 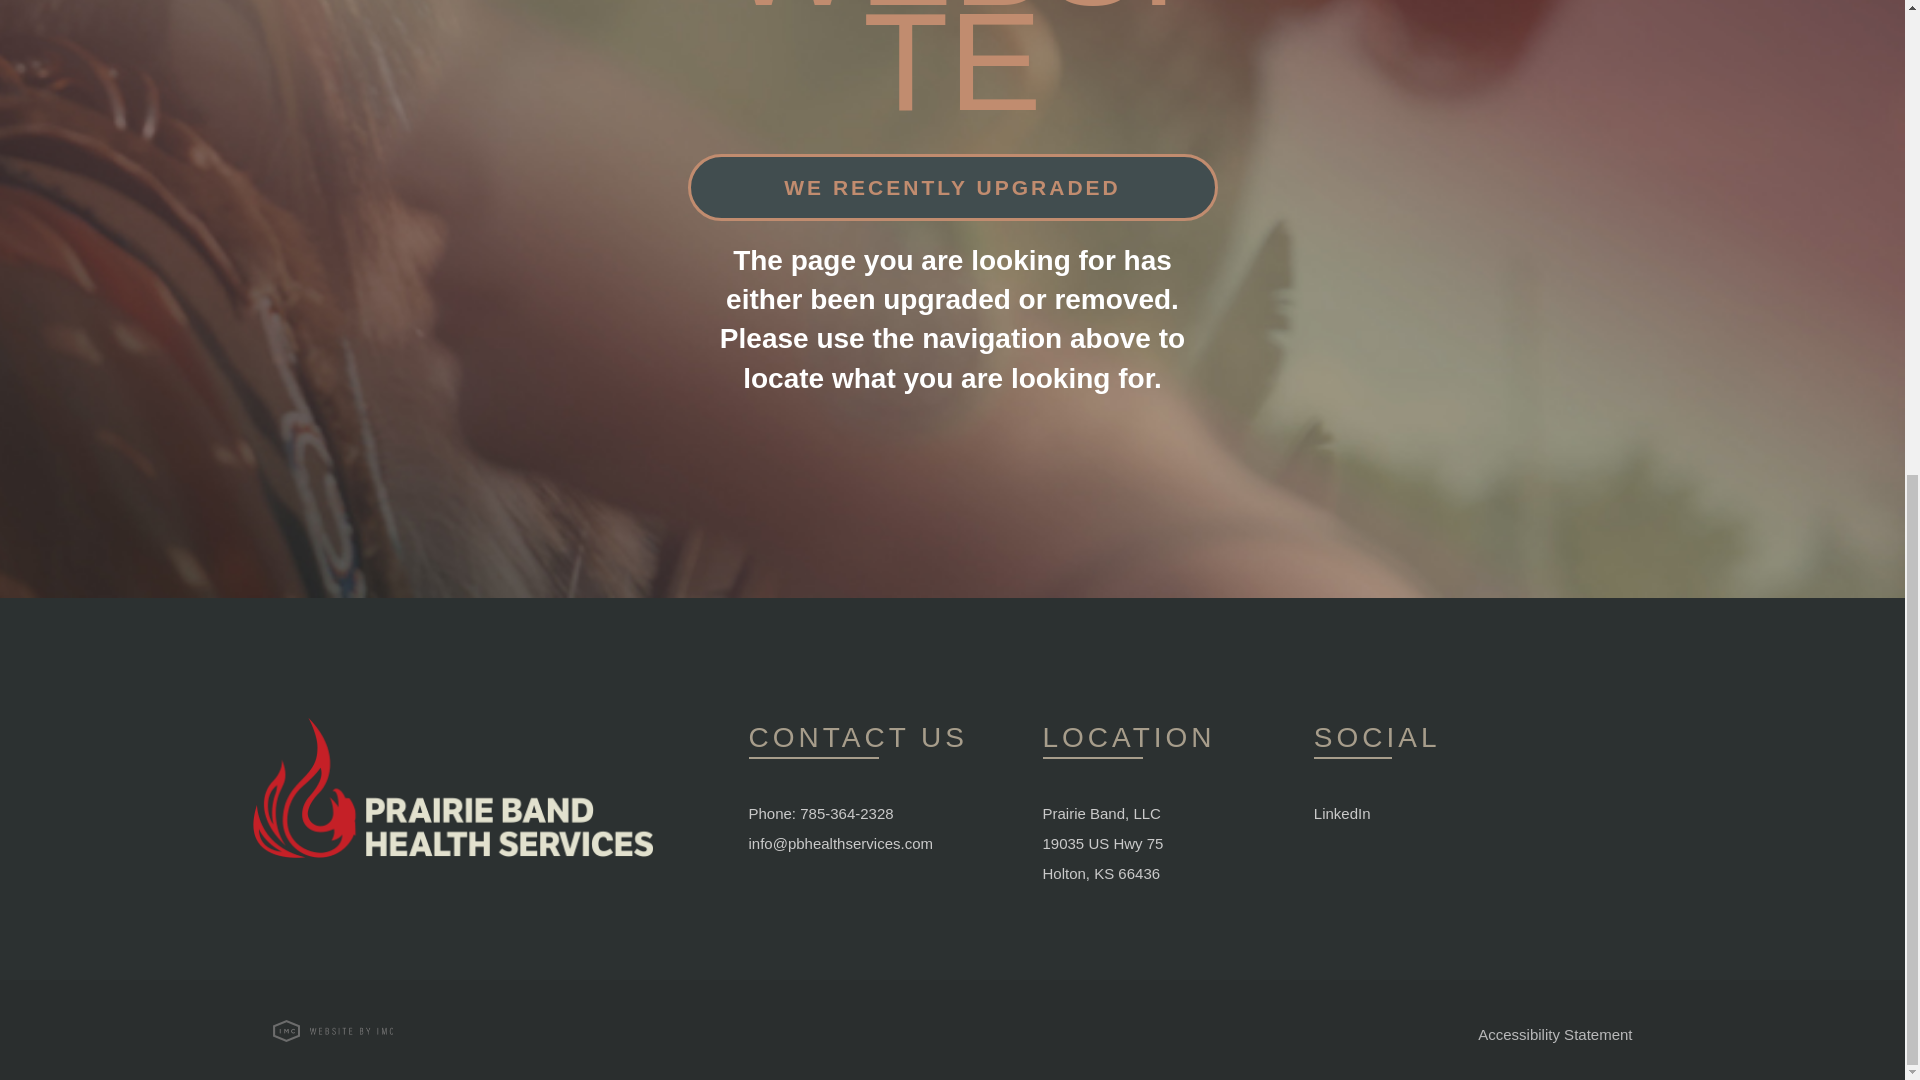 What do you see at coordinates (1555, 1034) in the screenshot?
I see `Accessibility Statement` at bounding box center [1555, 1034].